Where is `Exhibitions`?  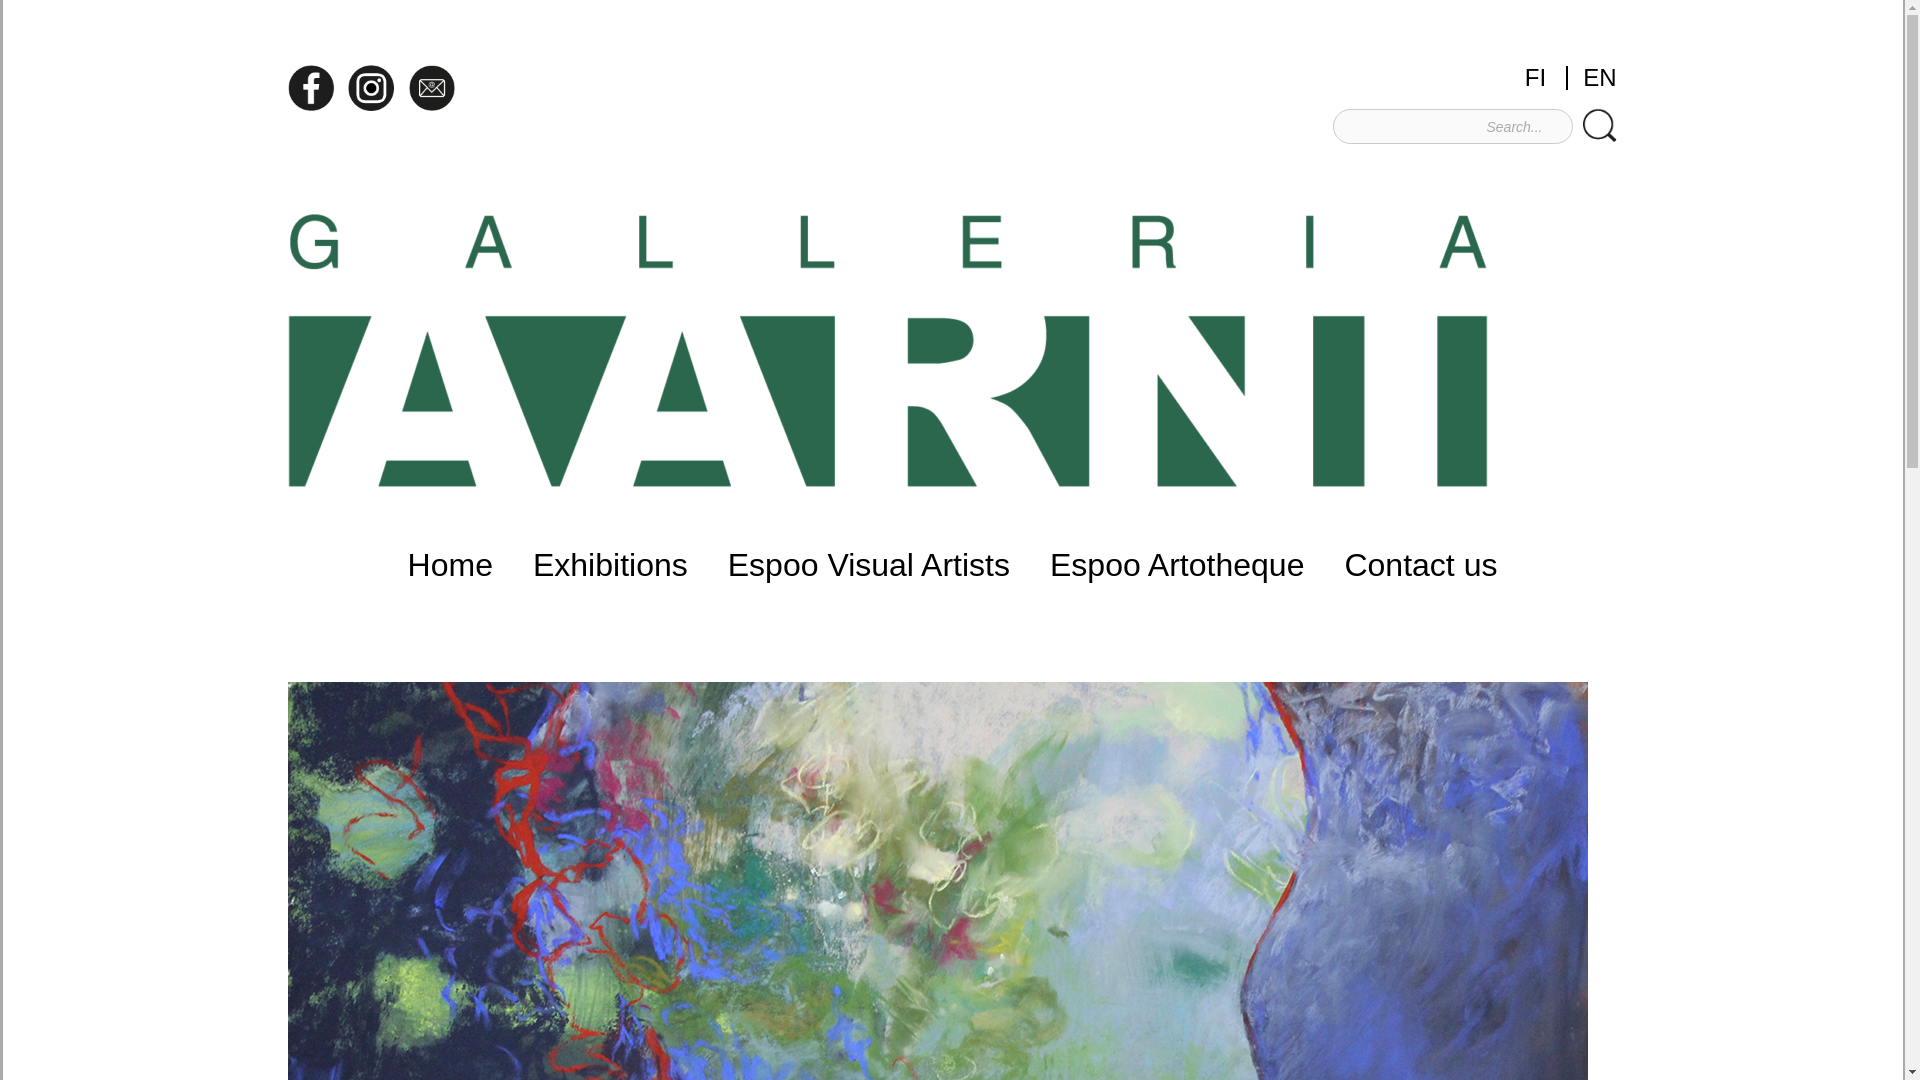 Exhibitions is located at coordinates (610, 565).